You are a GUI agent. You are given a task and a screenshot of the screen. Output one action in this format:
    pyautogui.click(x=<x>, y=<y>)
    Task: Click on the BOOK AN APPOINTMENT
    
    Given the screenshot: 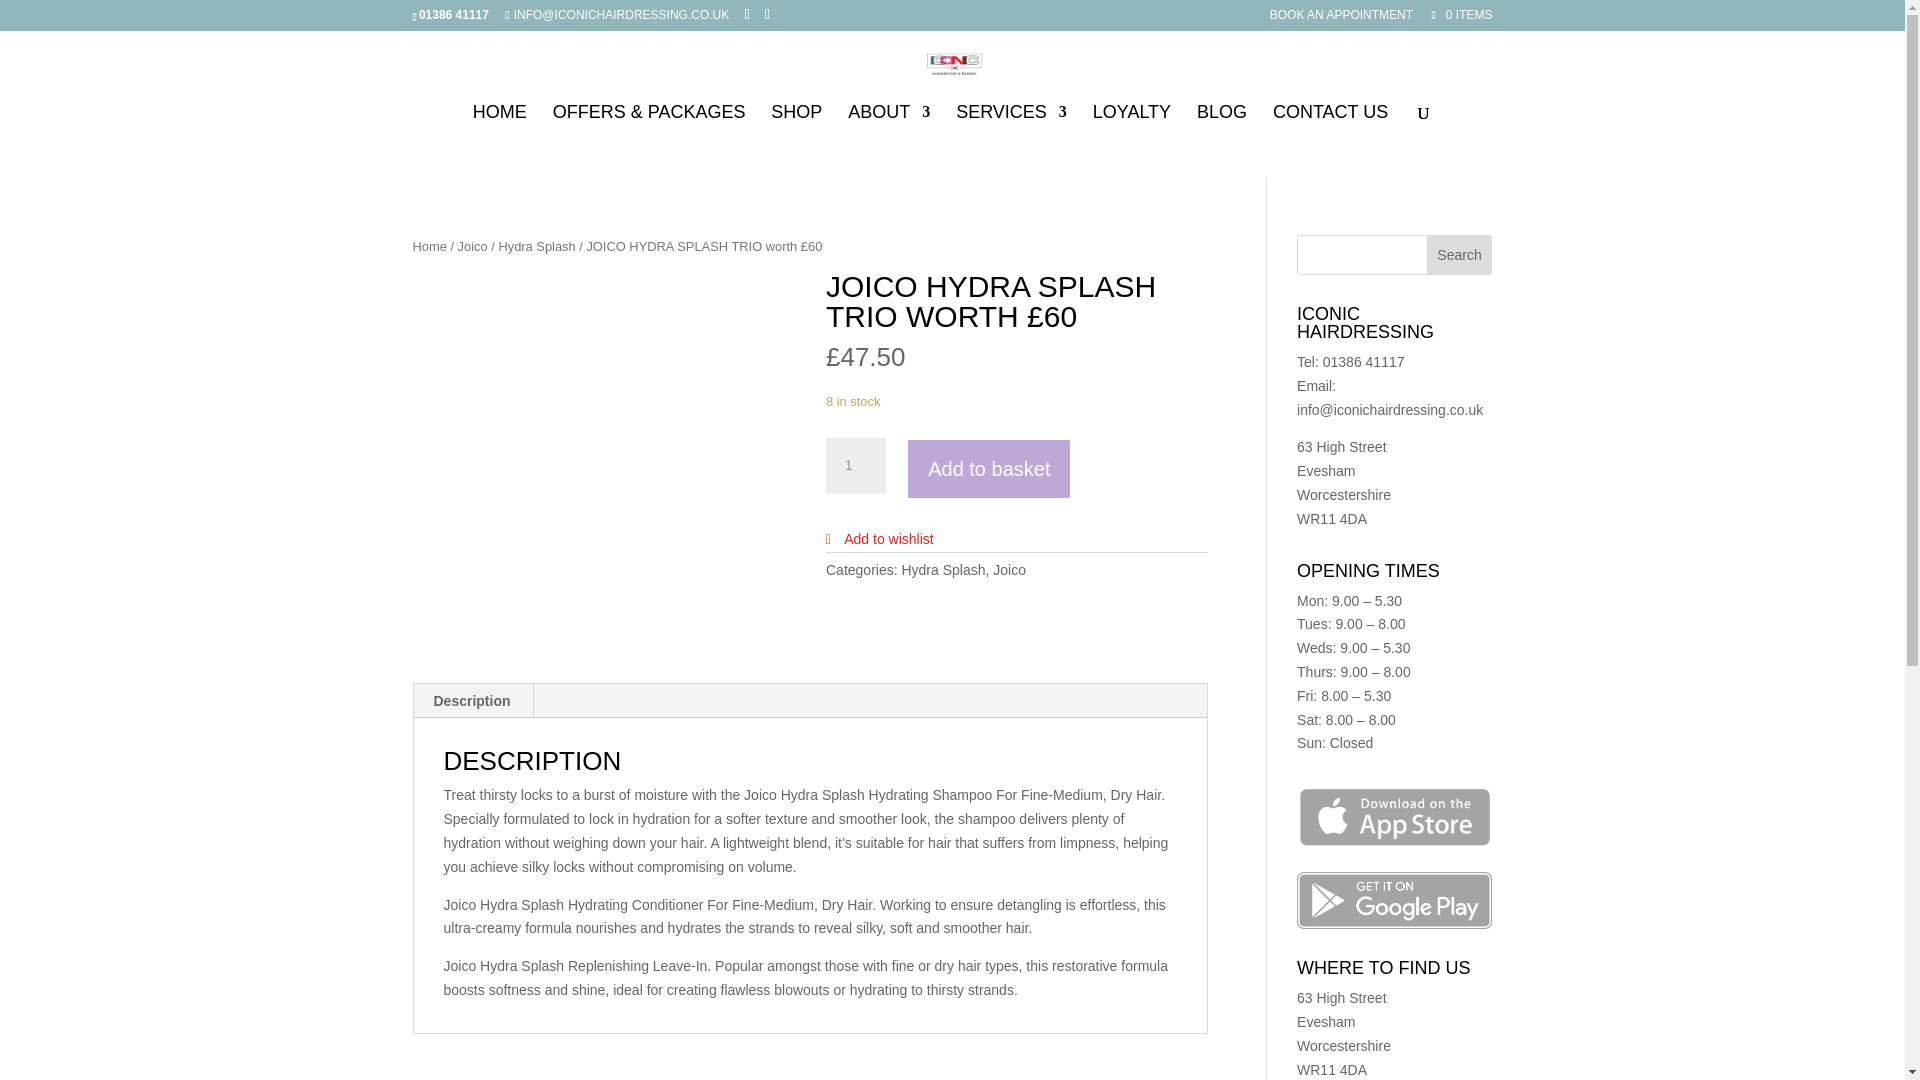 What is the action you would take?
    pyautogui.click(x=1341, y=19)
    